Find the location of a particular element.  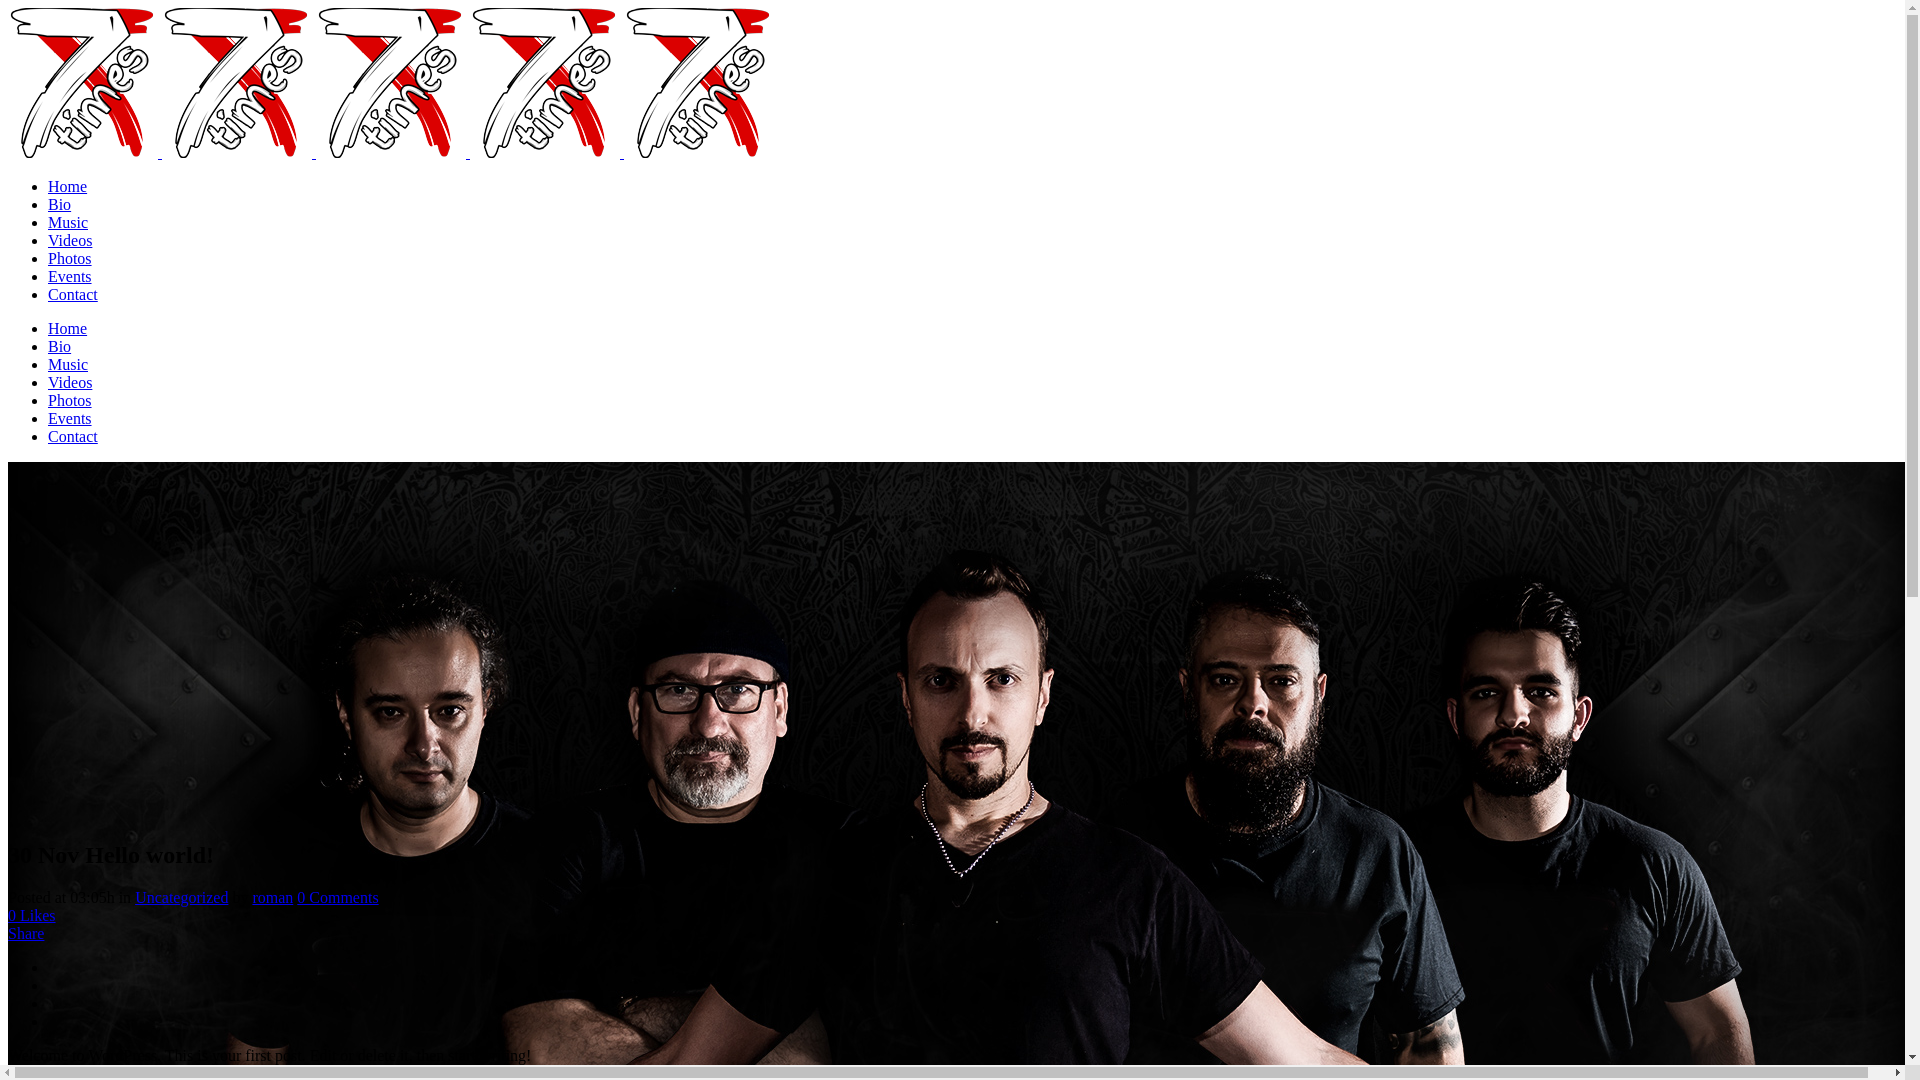

Videos is located at coordinates (70, 240).